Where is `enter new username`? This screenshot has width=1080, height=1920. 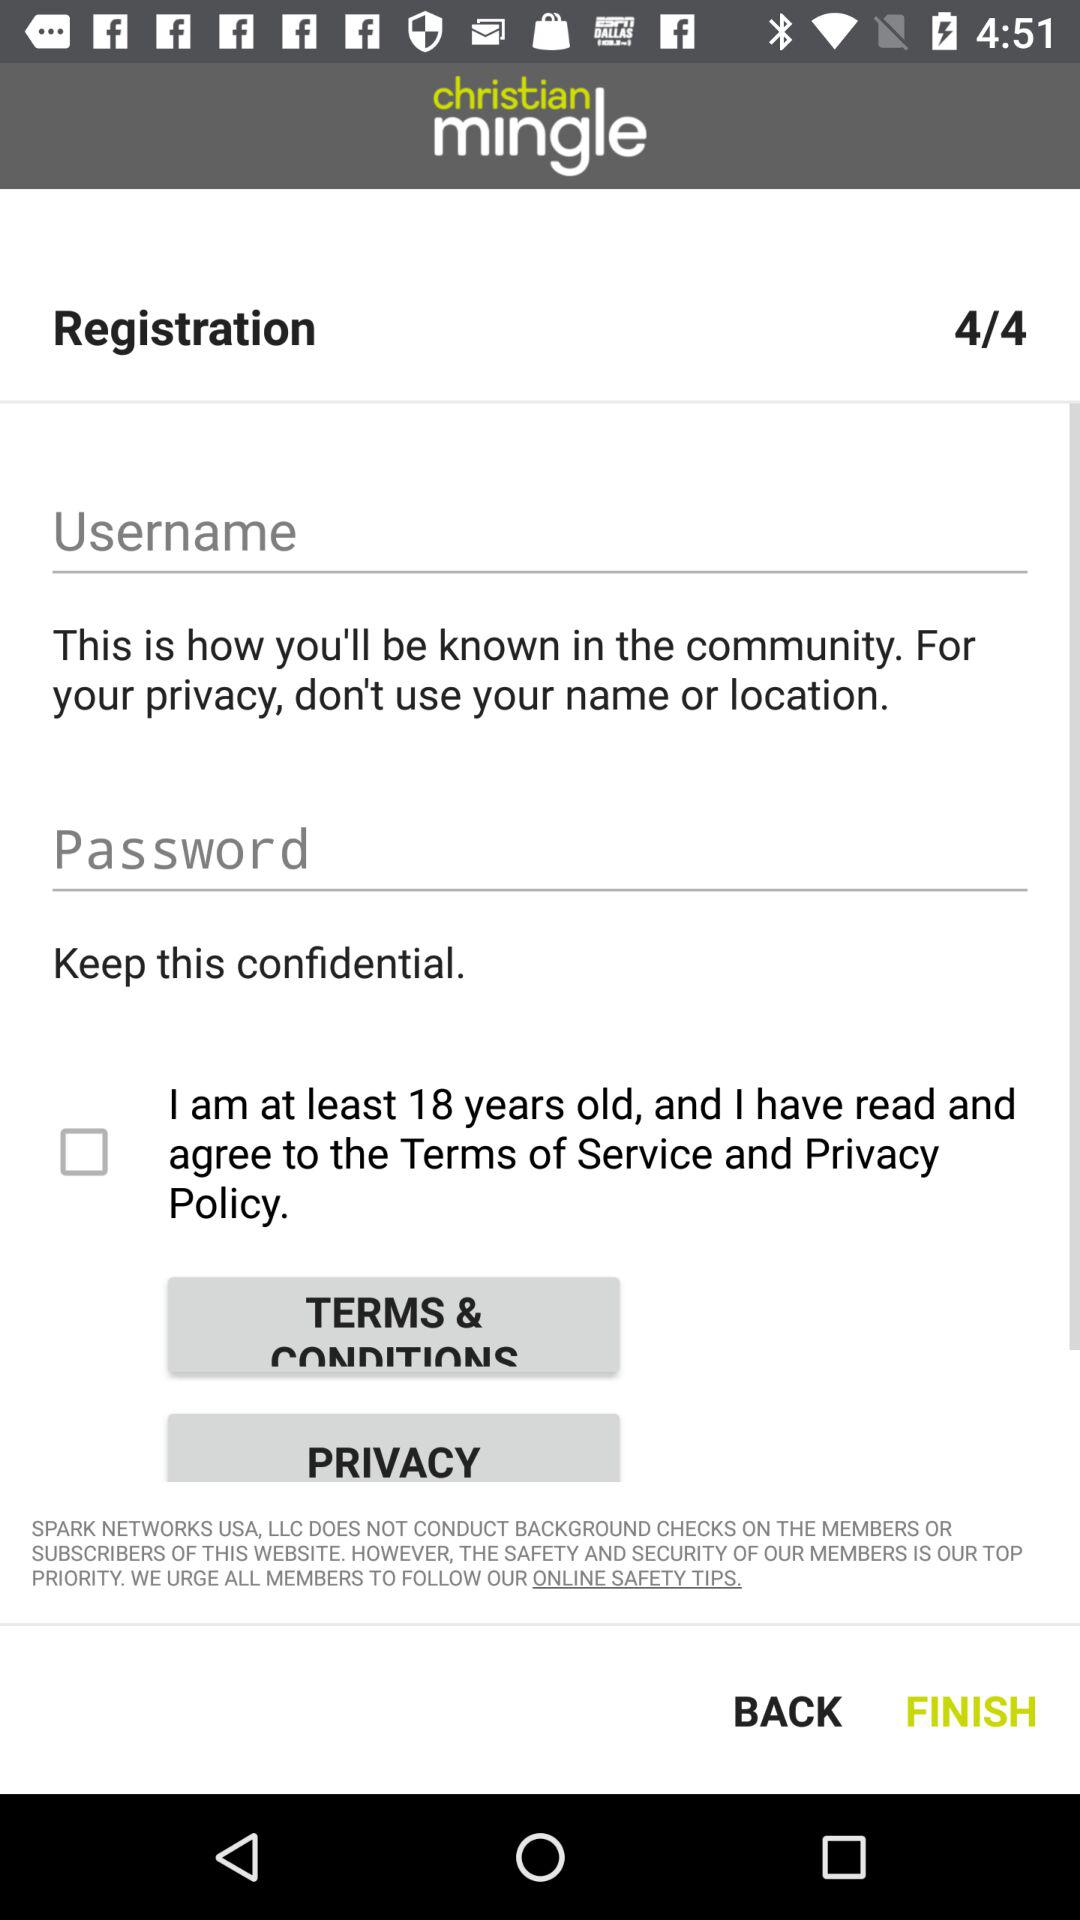
enter new username is located at coordinates (540, 530).